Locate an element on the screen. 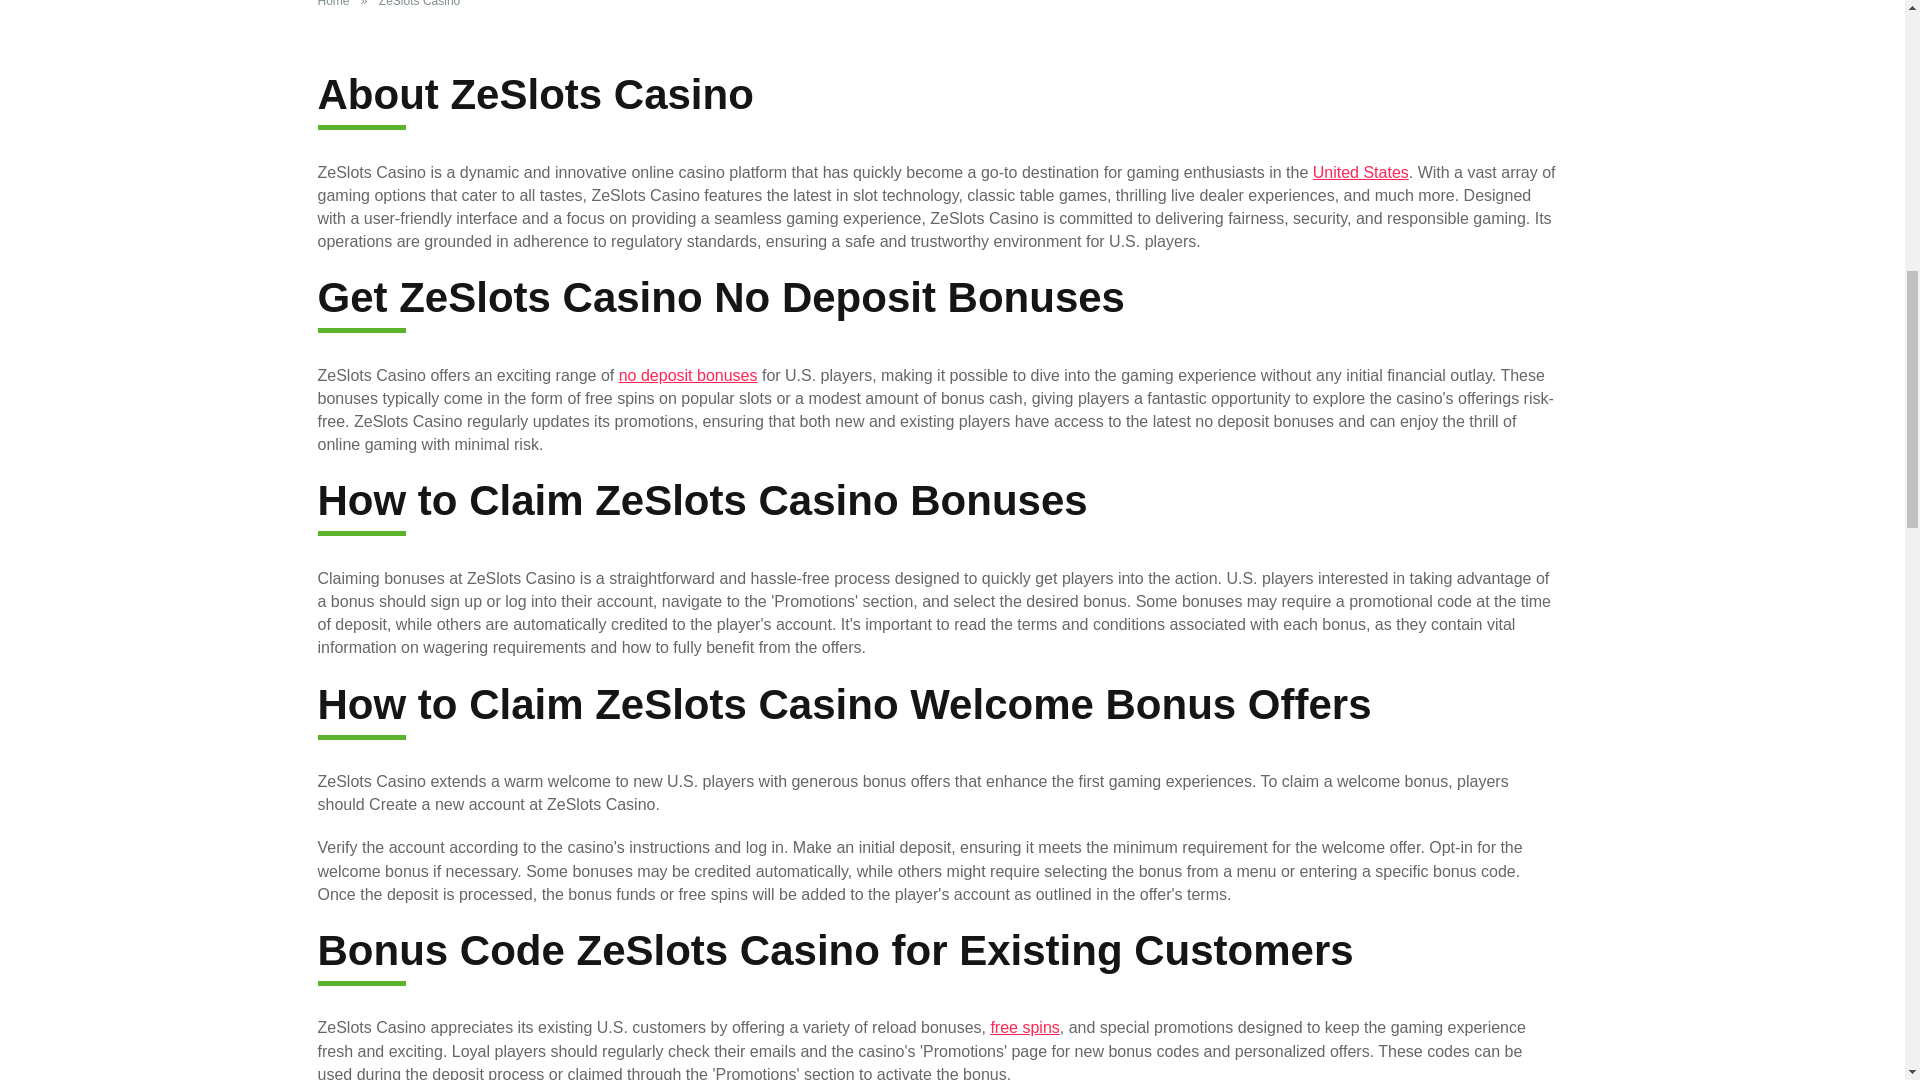  Home is located at coordinates (338, 4).